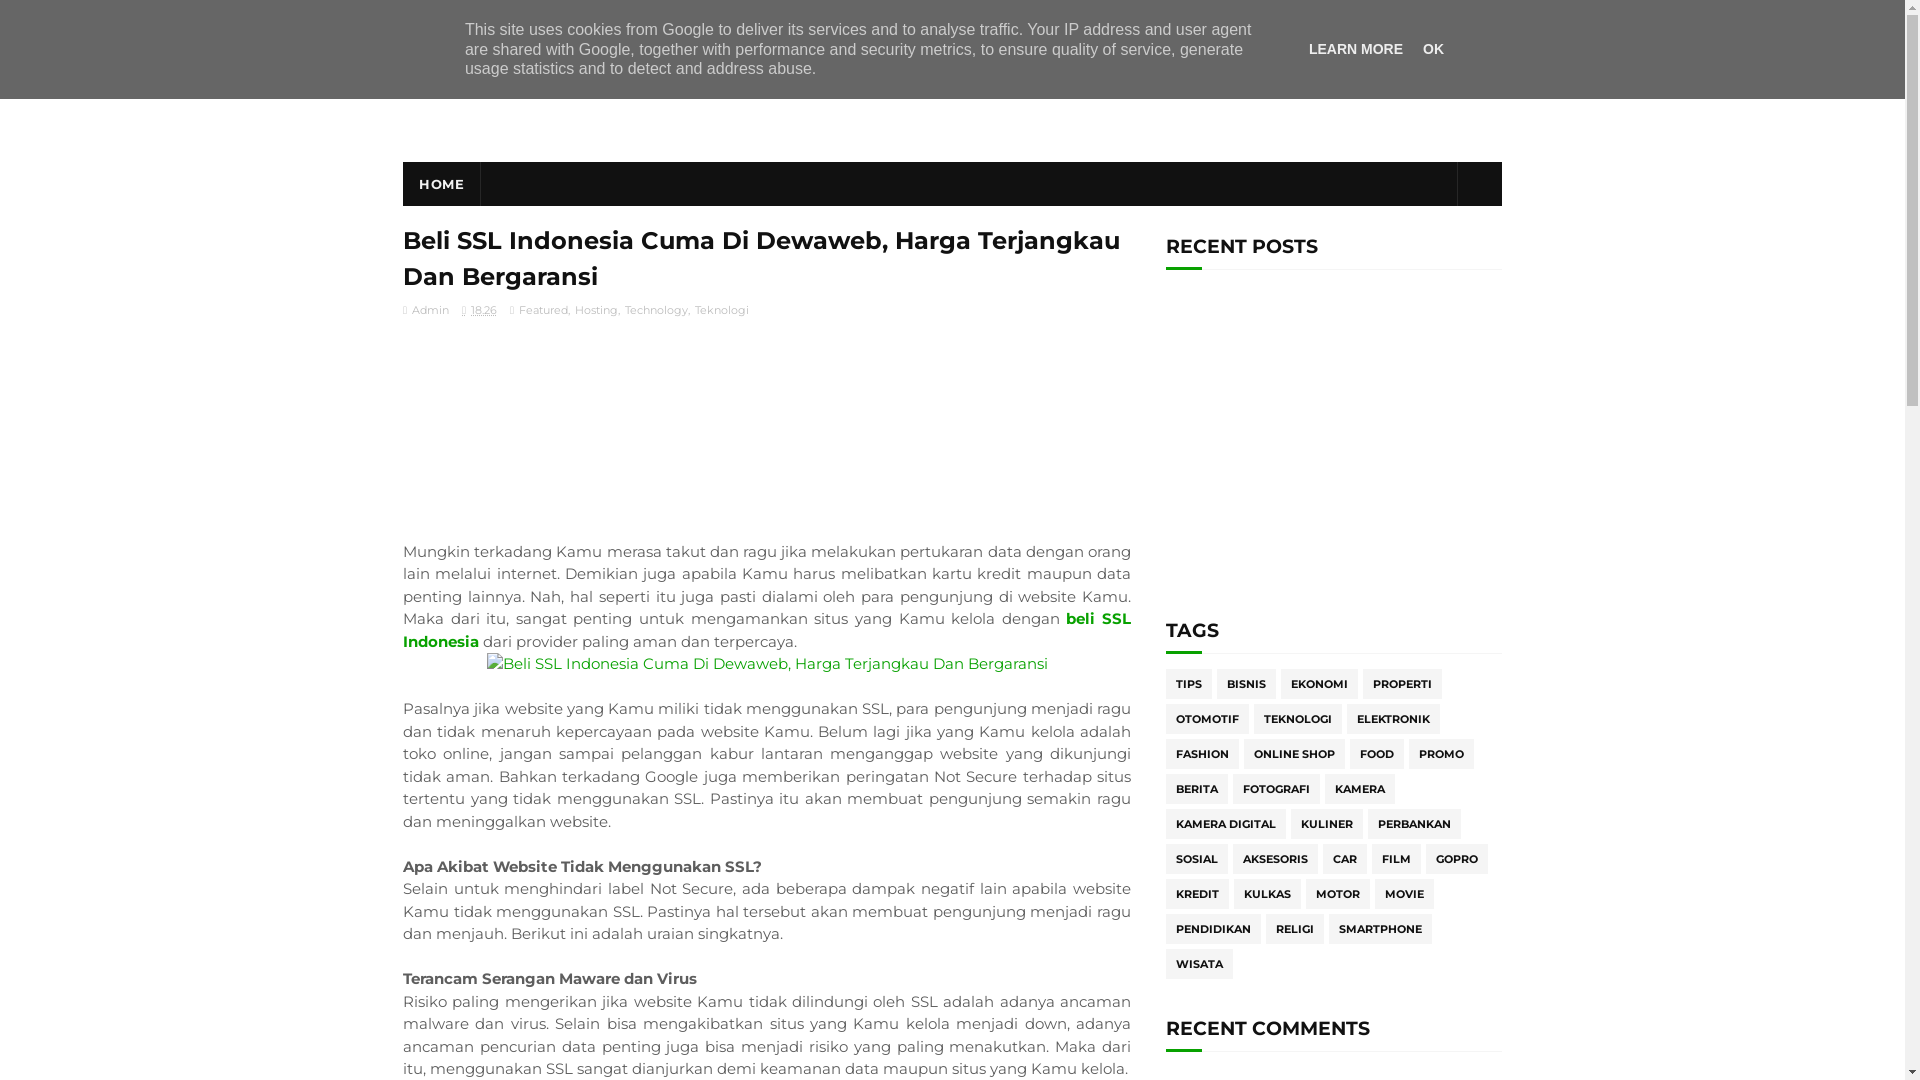 Image resolution: width=1920 pixels, height=1080 pixels. What do you see at coordinates (542, 310) in the screenshot?
I see `Featured` at bounding box center [542, 310].